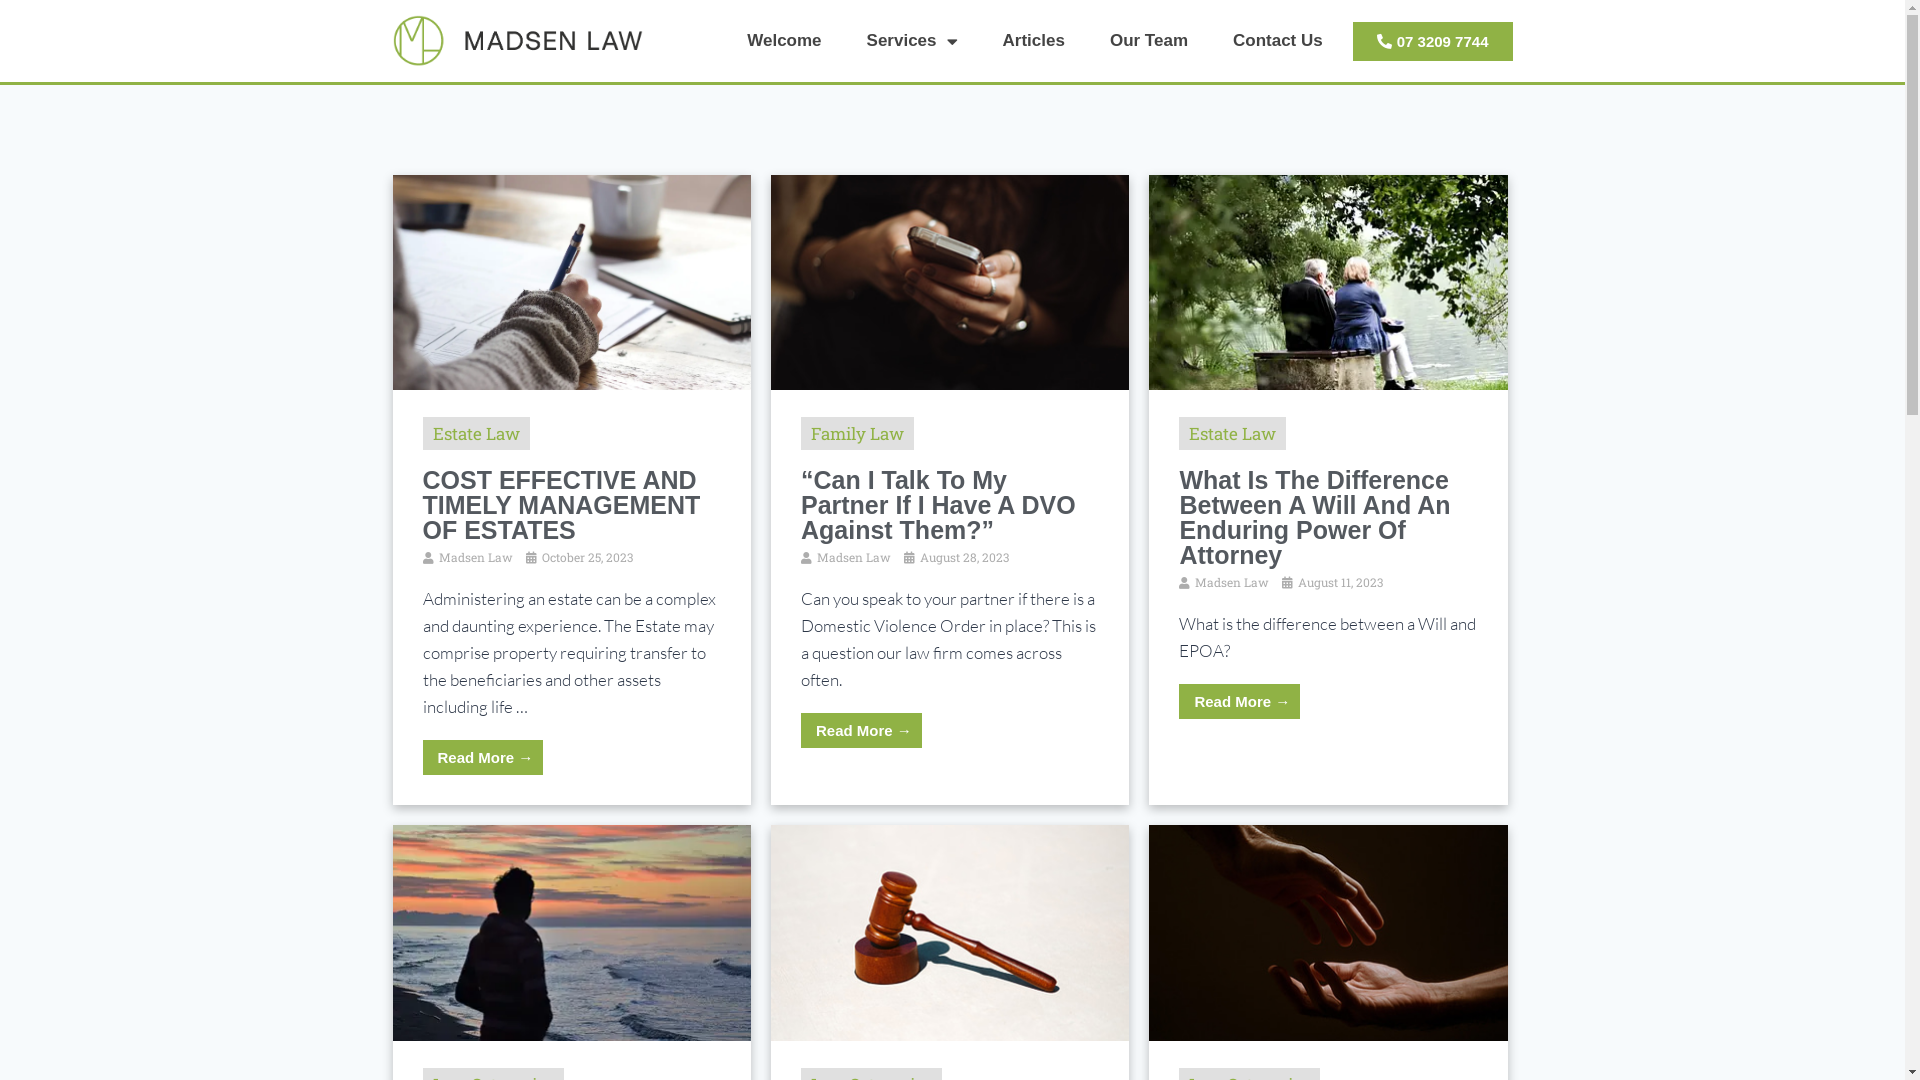 Image resolution: width=1920 pixels, height=1080 pixels. Describe the element at coordinates (1232, 582) in the screenshot. I see `Madsen Law` at that location.